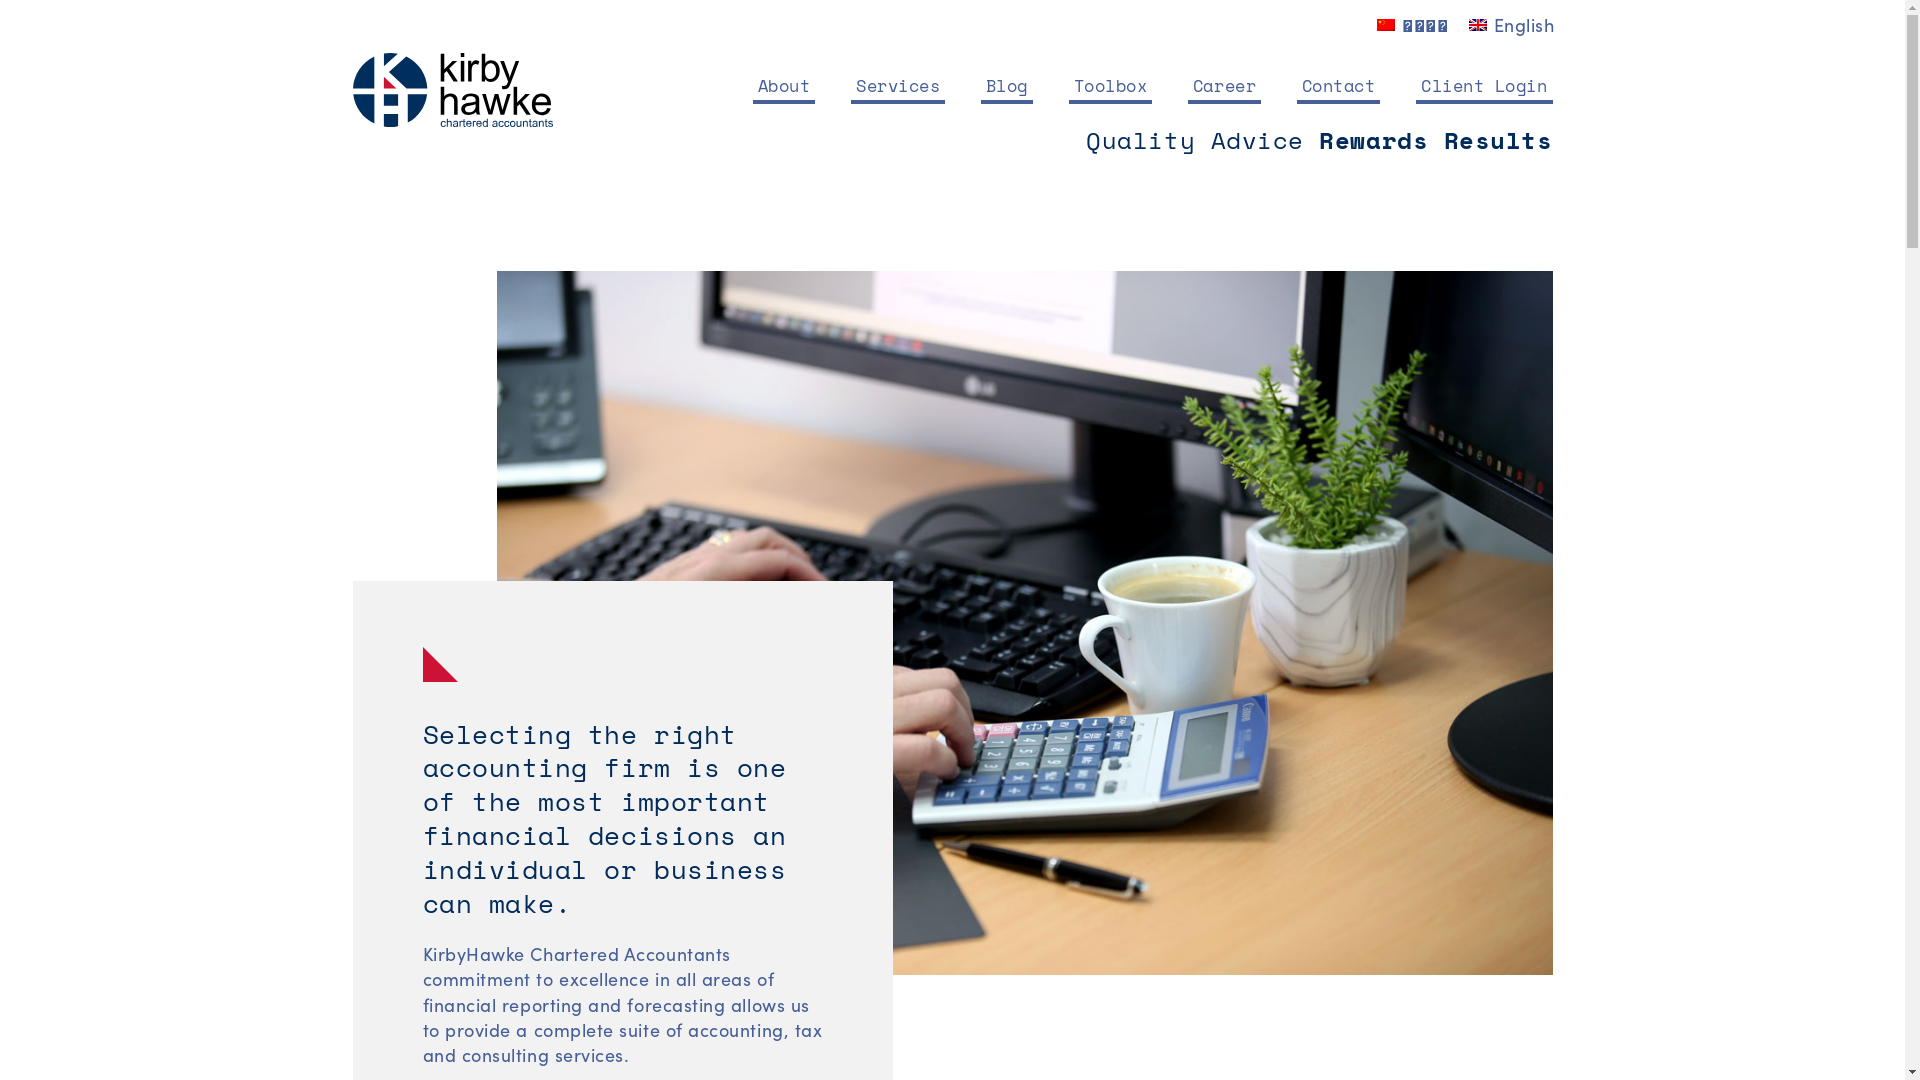 The height and width of the screenshot is (1080, 1920). Describe the element at coordinates (1007, 86) in the screenshot. I see `Blog` at that location.